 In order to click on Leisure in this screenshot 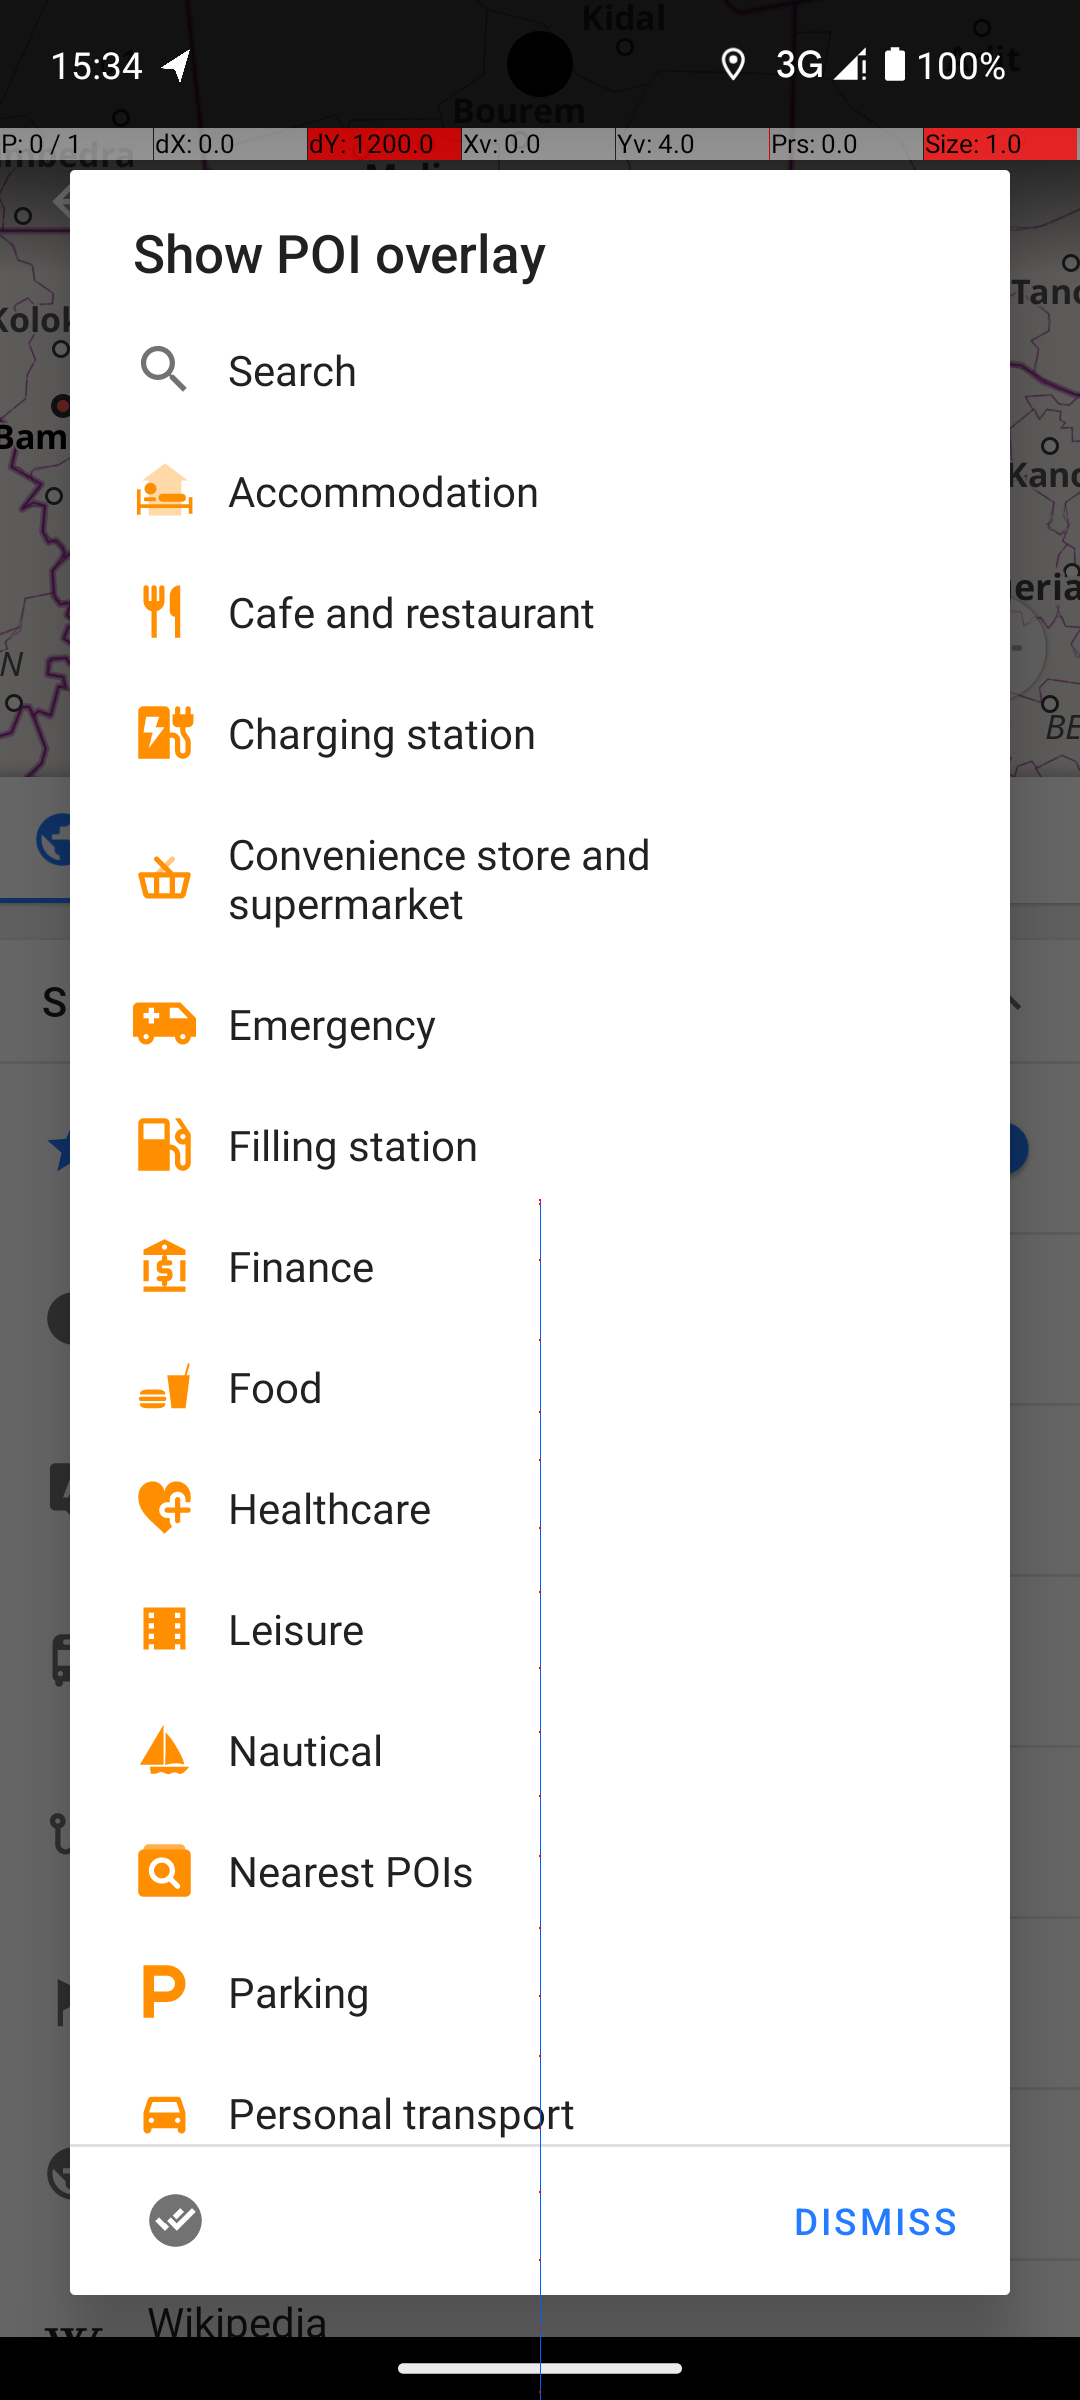, I will do `click(296, 1628)`.